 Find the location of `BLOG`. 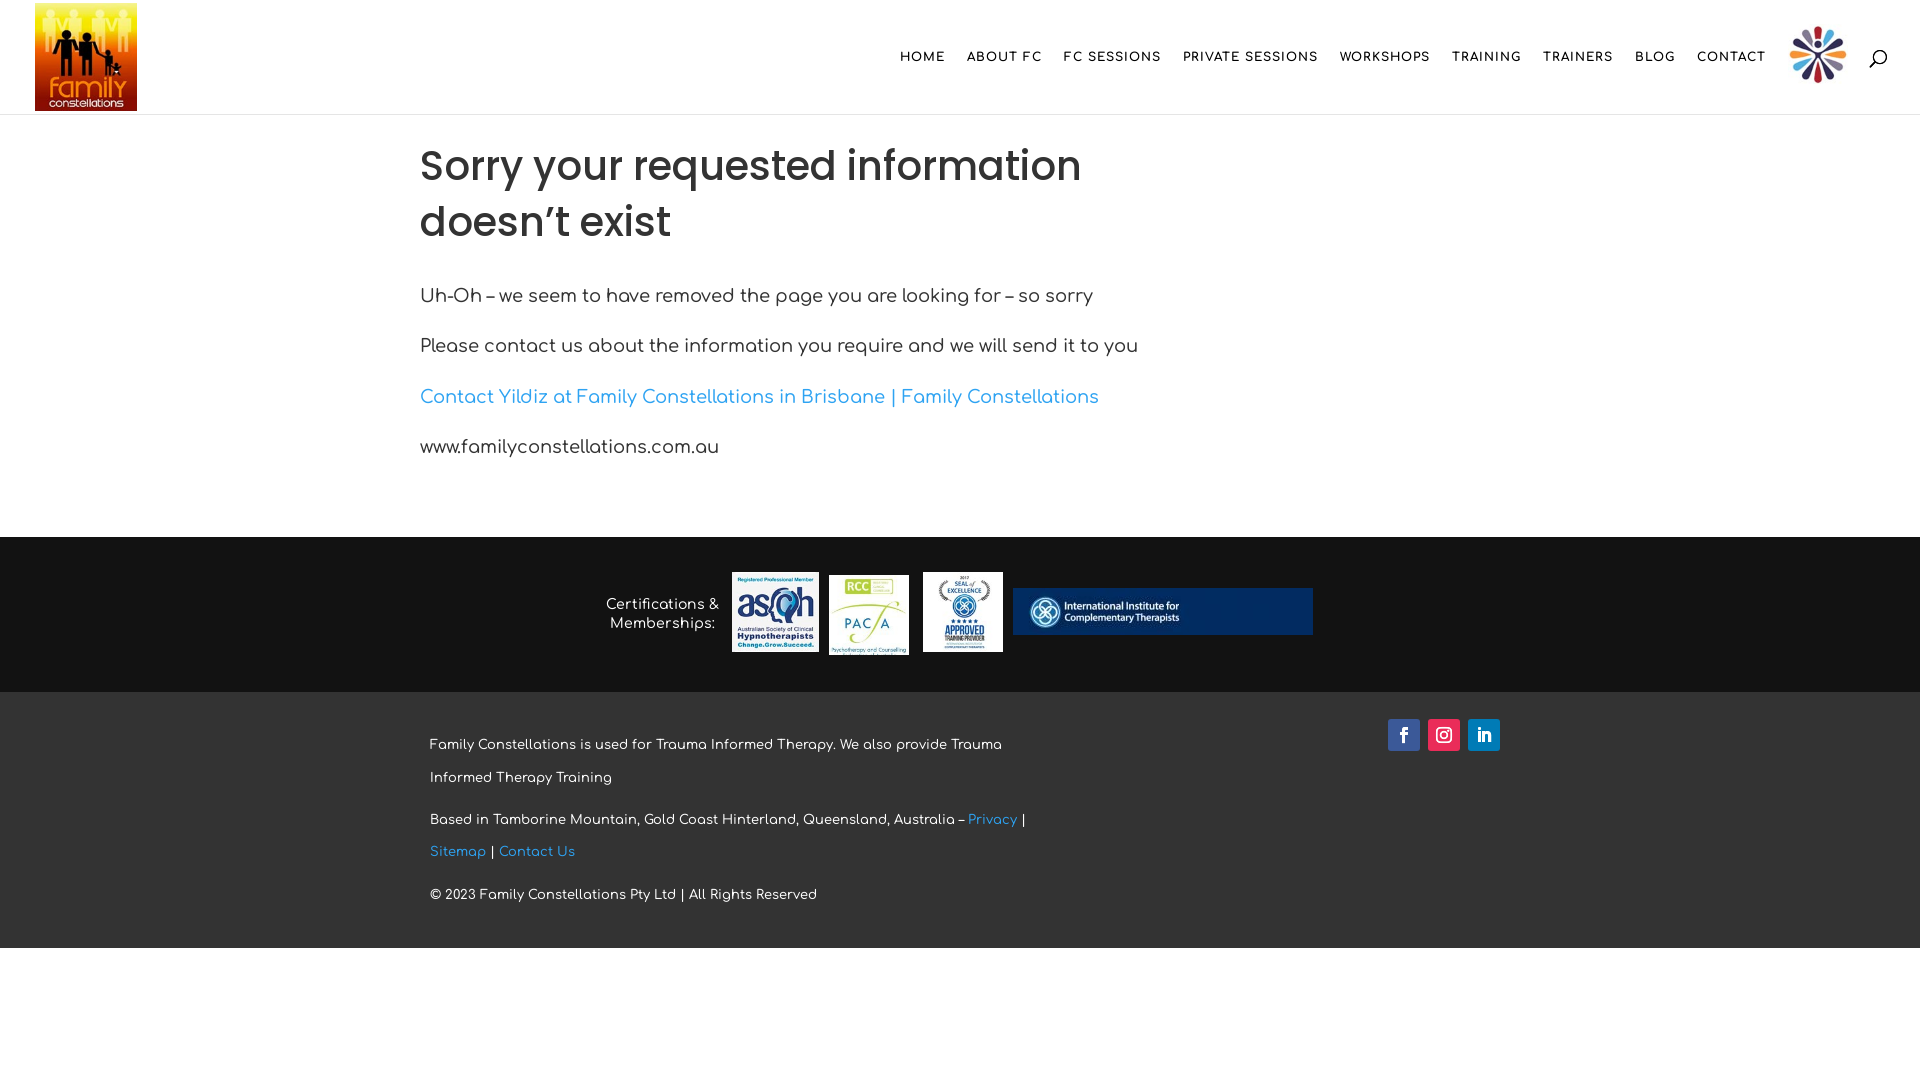

BLOG is located at coordinates (1655, 82).